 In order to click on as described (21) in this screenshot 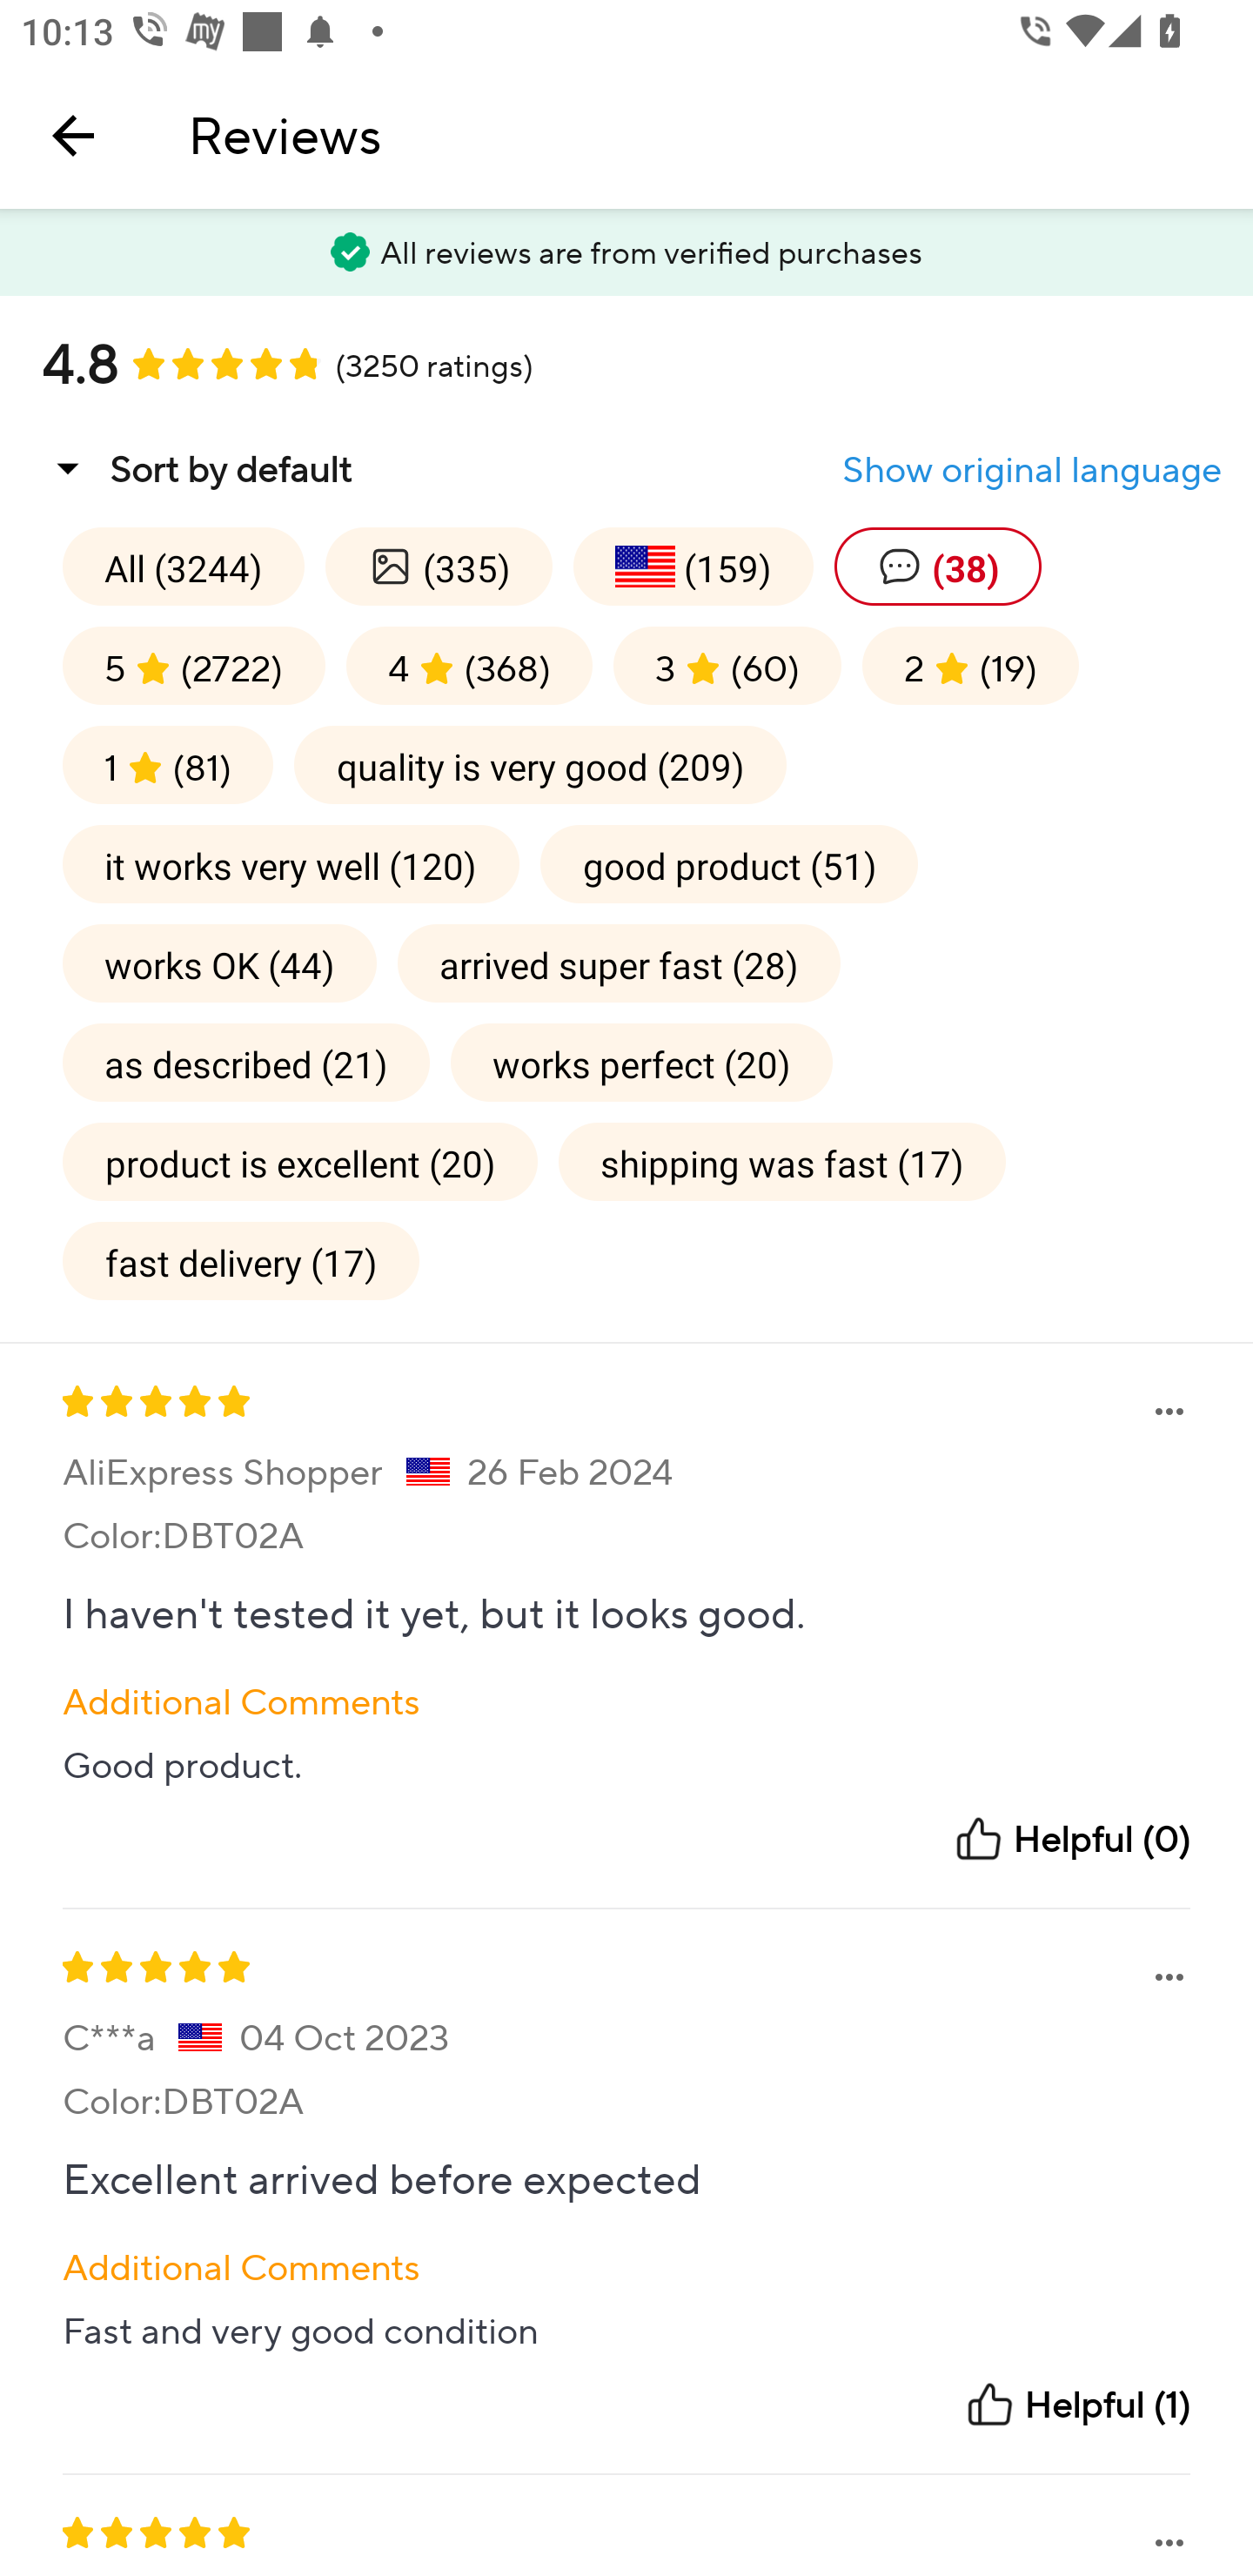, I will do `click(245, 1062)`.